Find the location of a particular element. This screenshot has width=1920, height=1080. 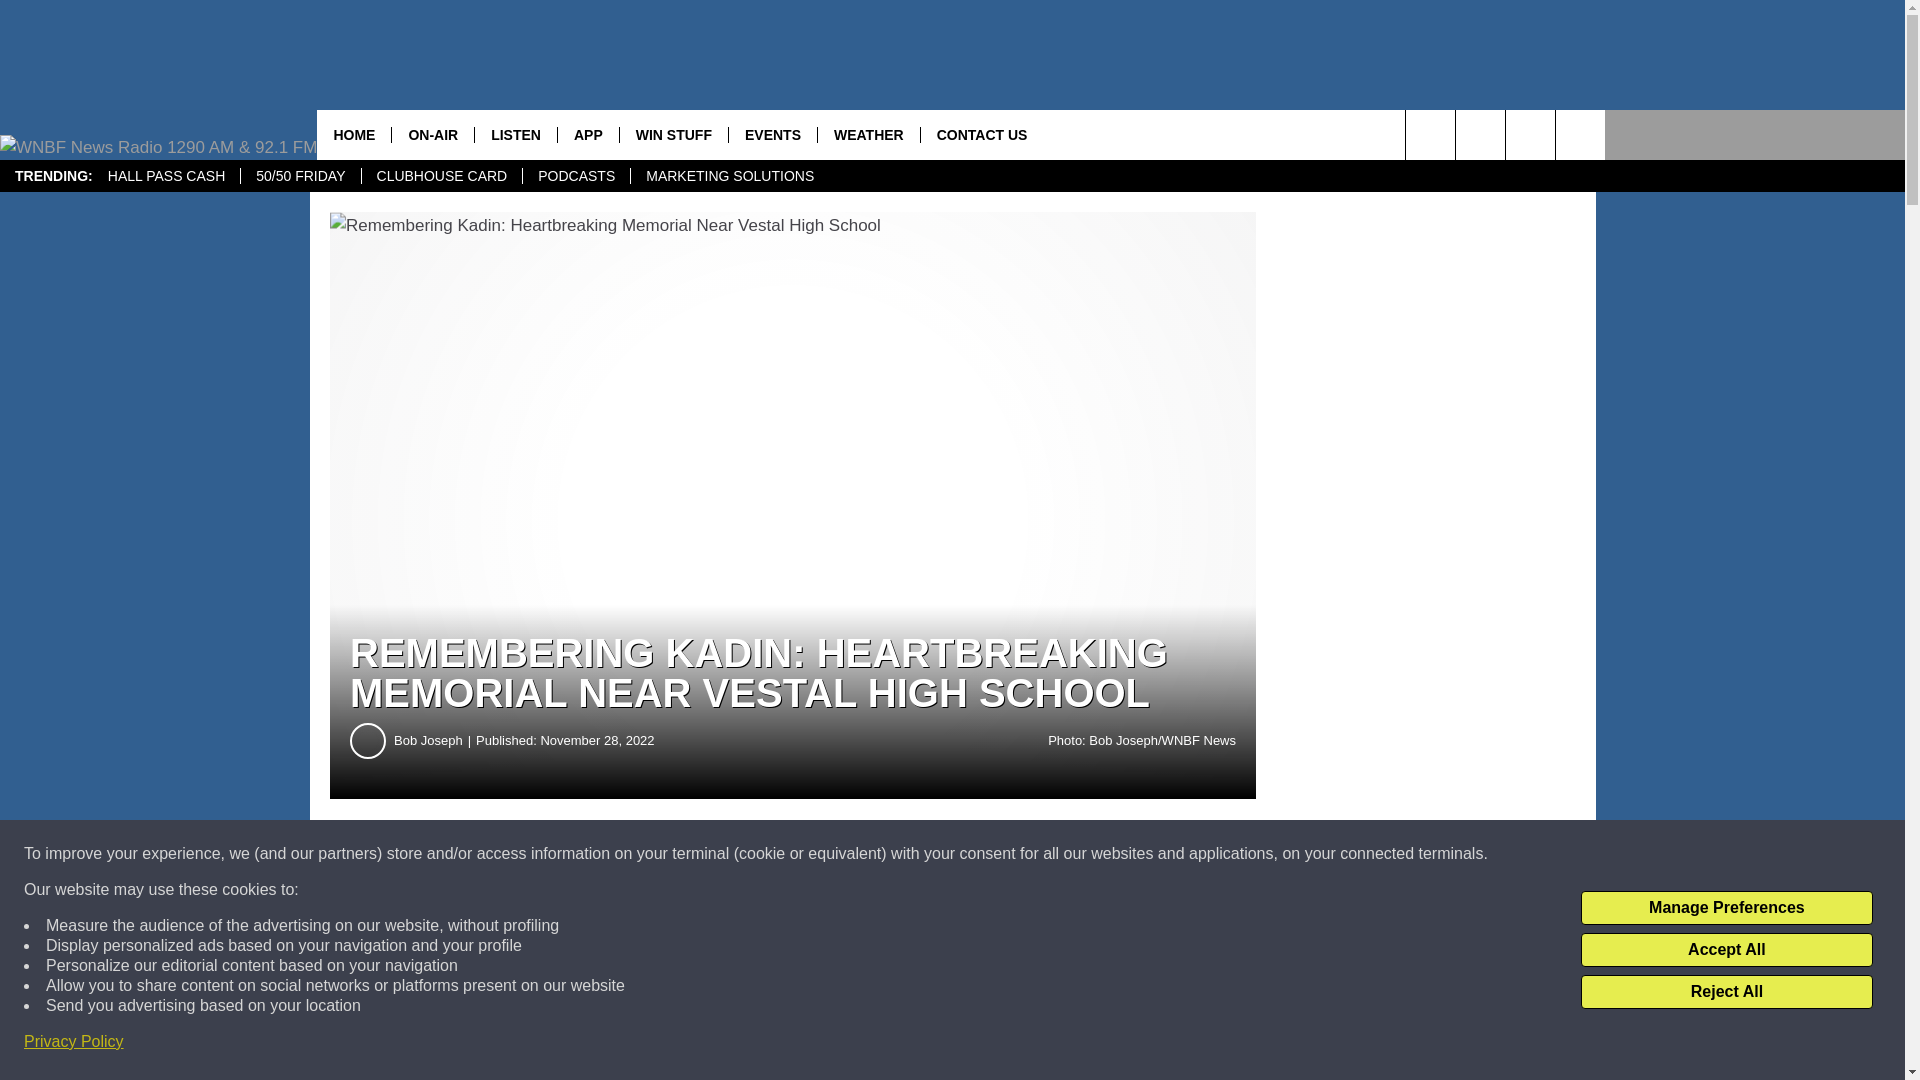

HALL PASS CASH is located at coordinates (166, 176).